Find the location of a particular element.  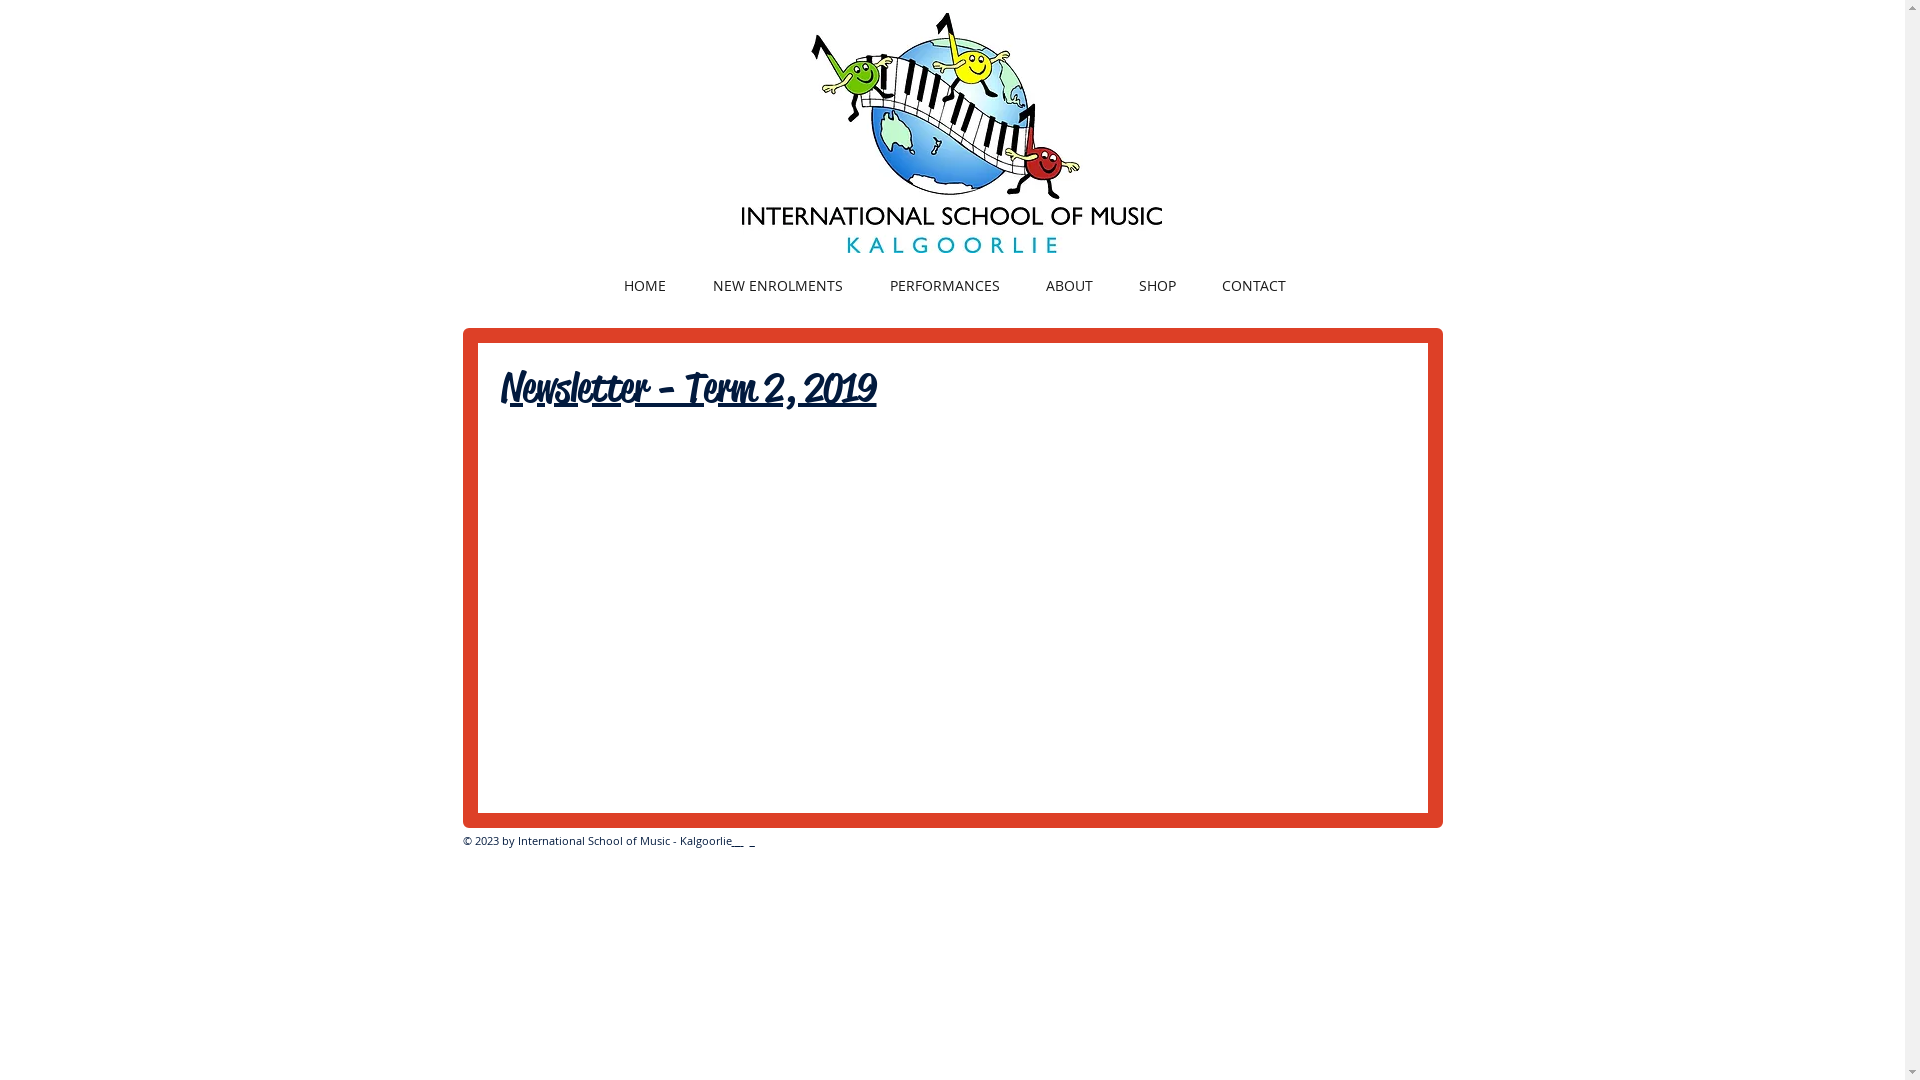

HOME is located at coordinates (644, 286).